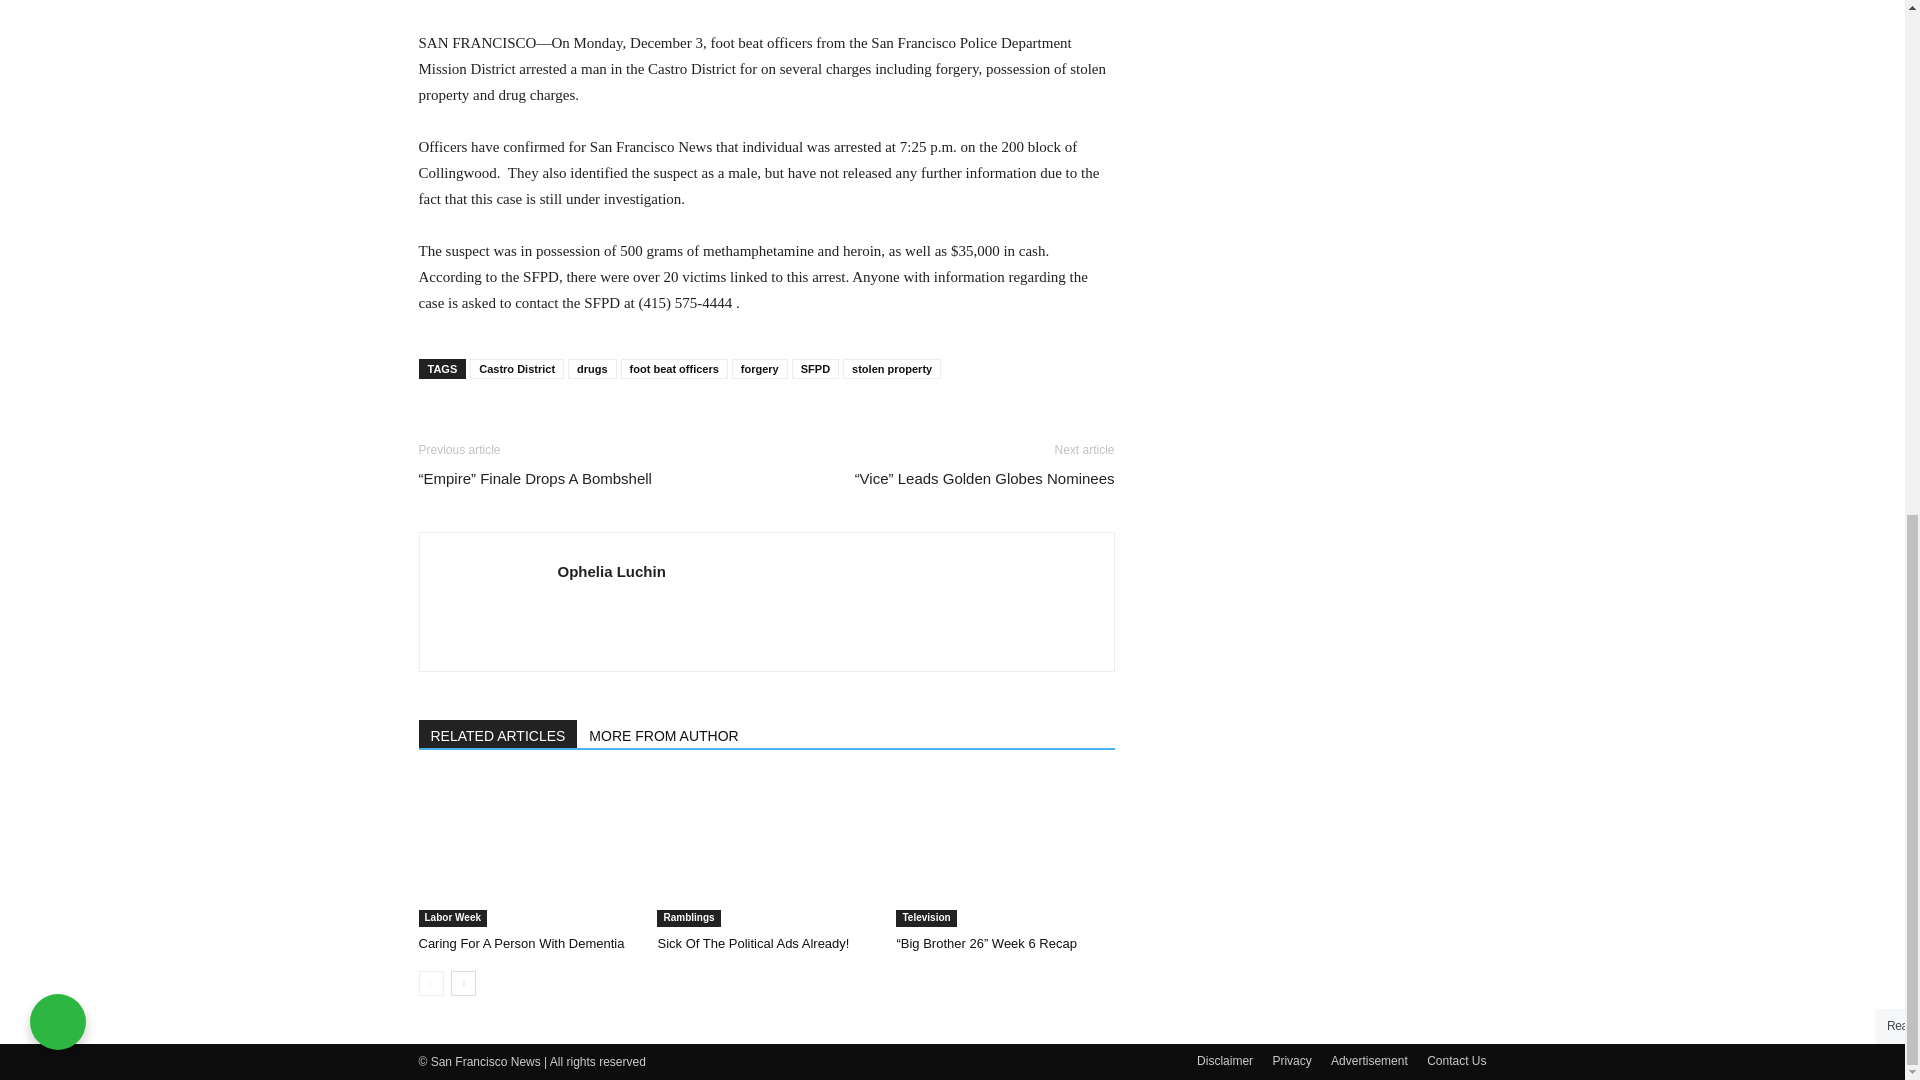 The image size is (1920, 1080). I want to click on Caring For A Person With Dementia, so click(521, 944).